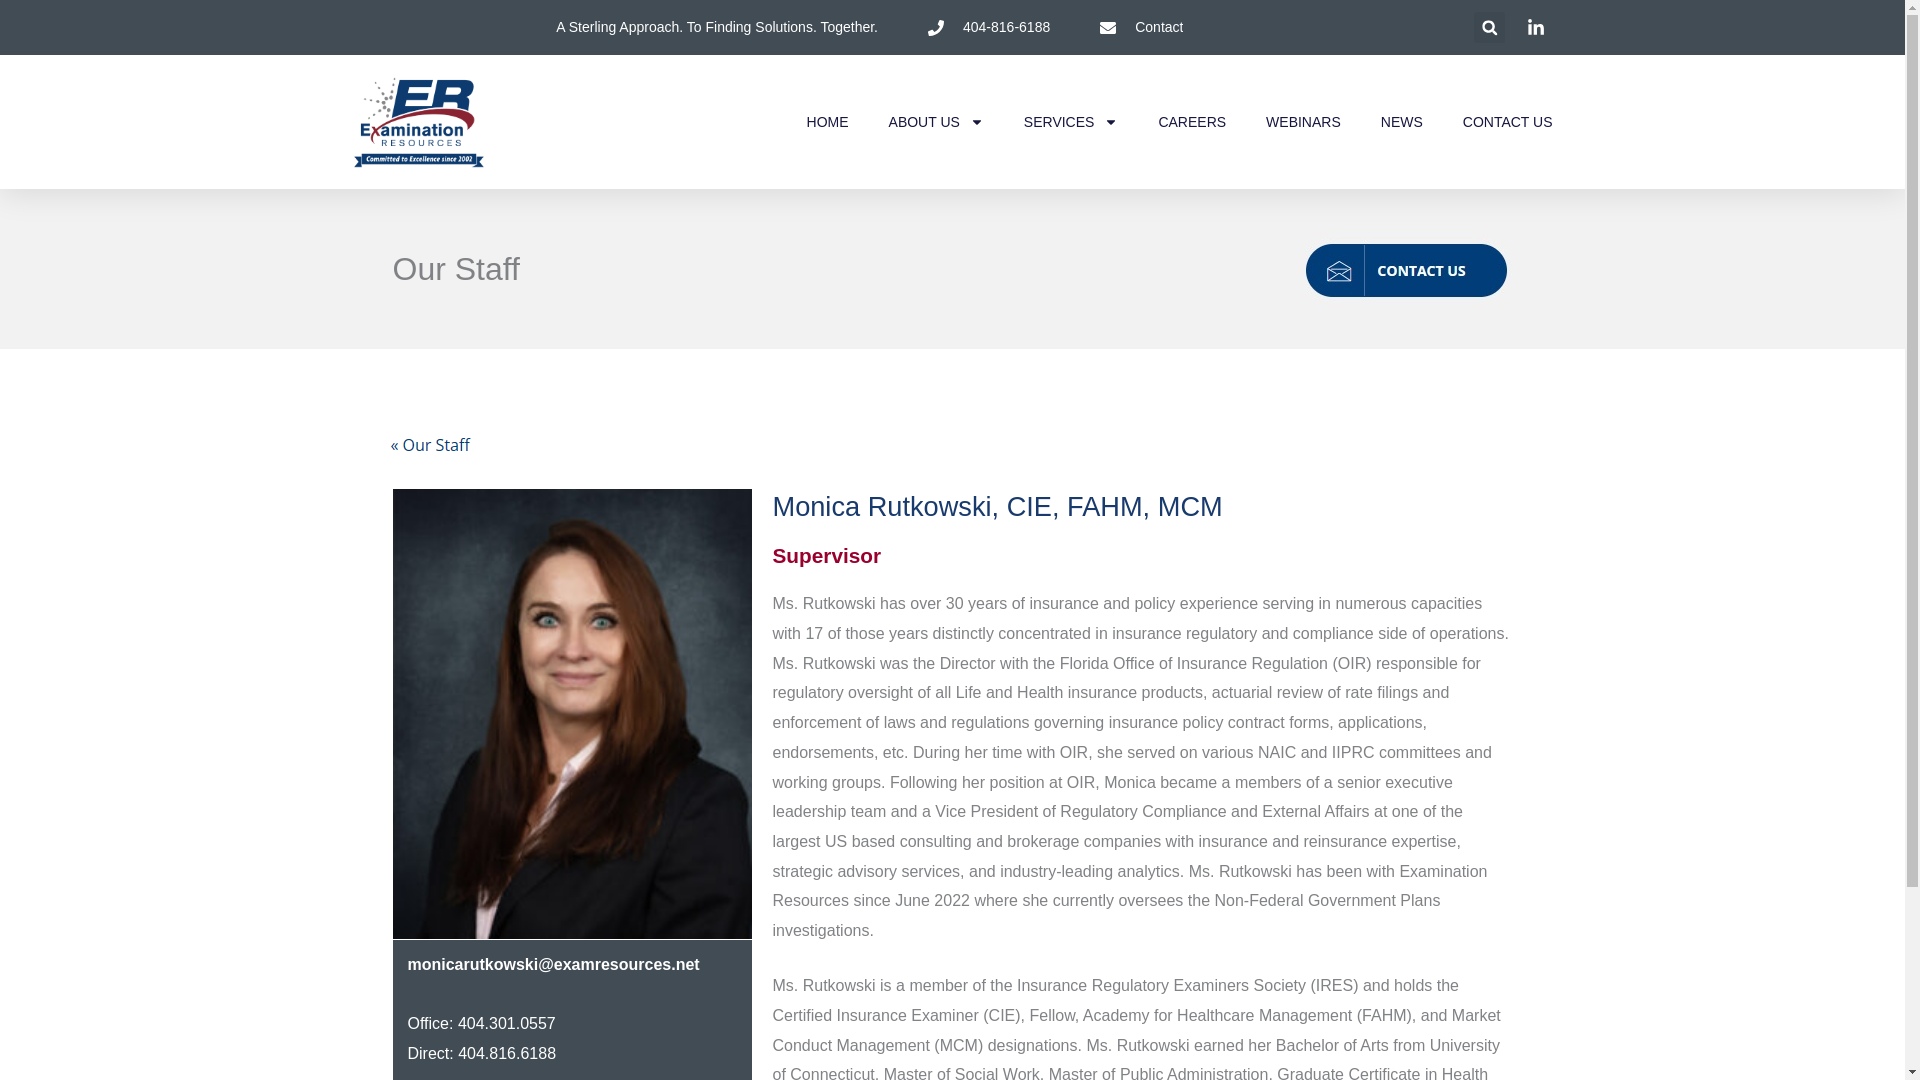 This screenshot has width=1920, height=1080. I want to click on HOME, so click(827, 122).